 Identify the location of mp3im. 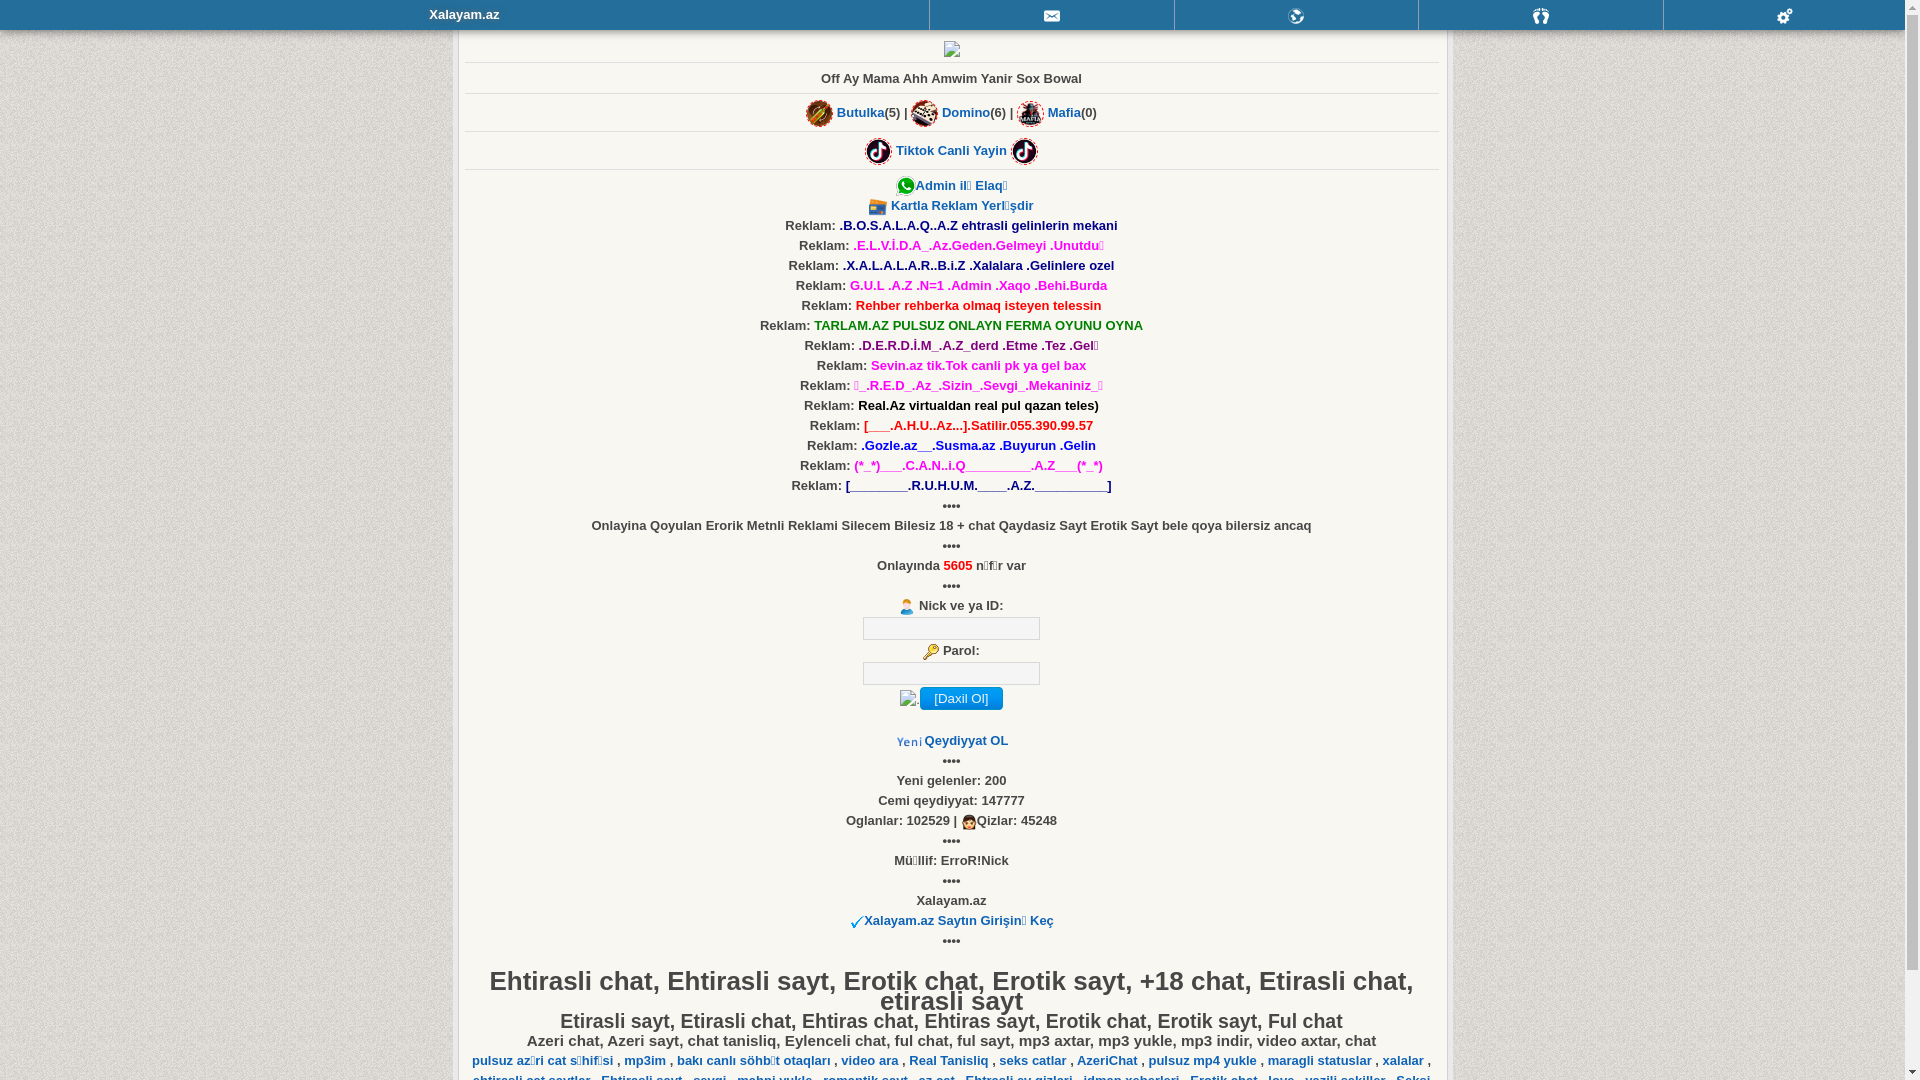
(647, 1060).